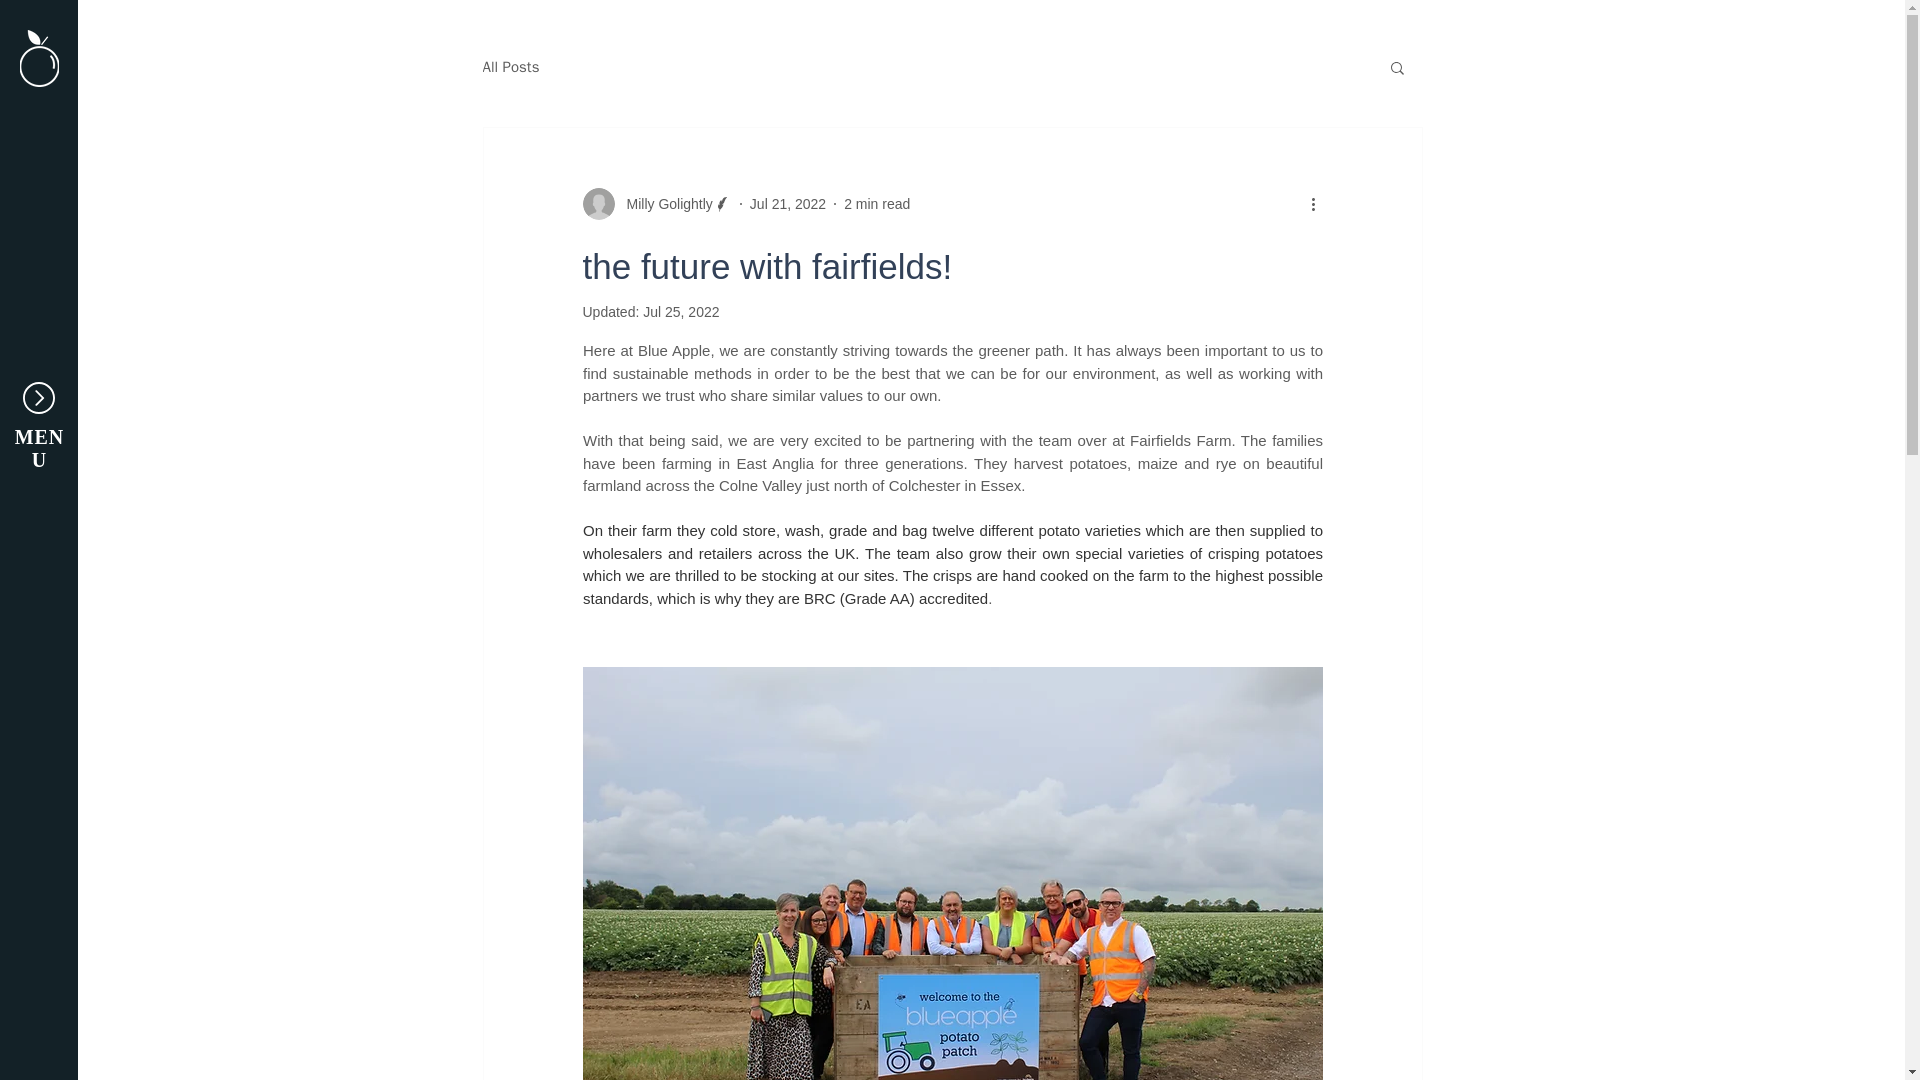 The image size is (1920, 1080). I want to click on MENU, so click(40, 448).